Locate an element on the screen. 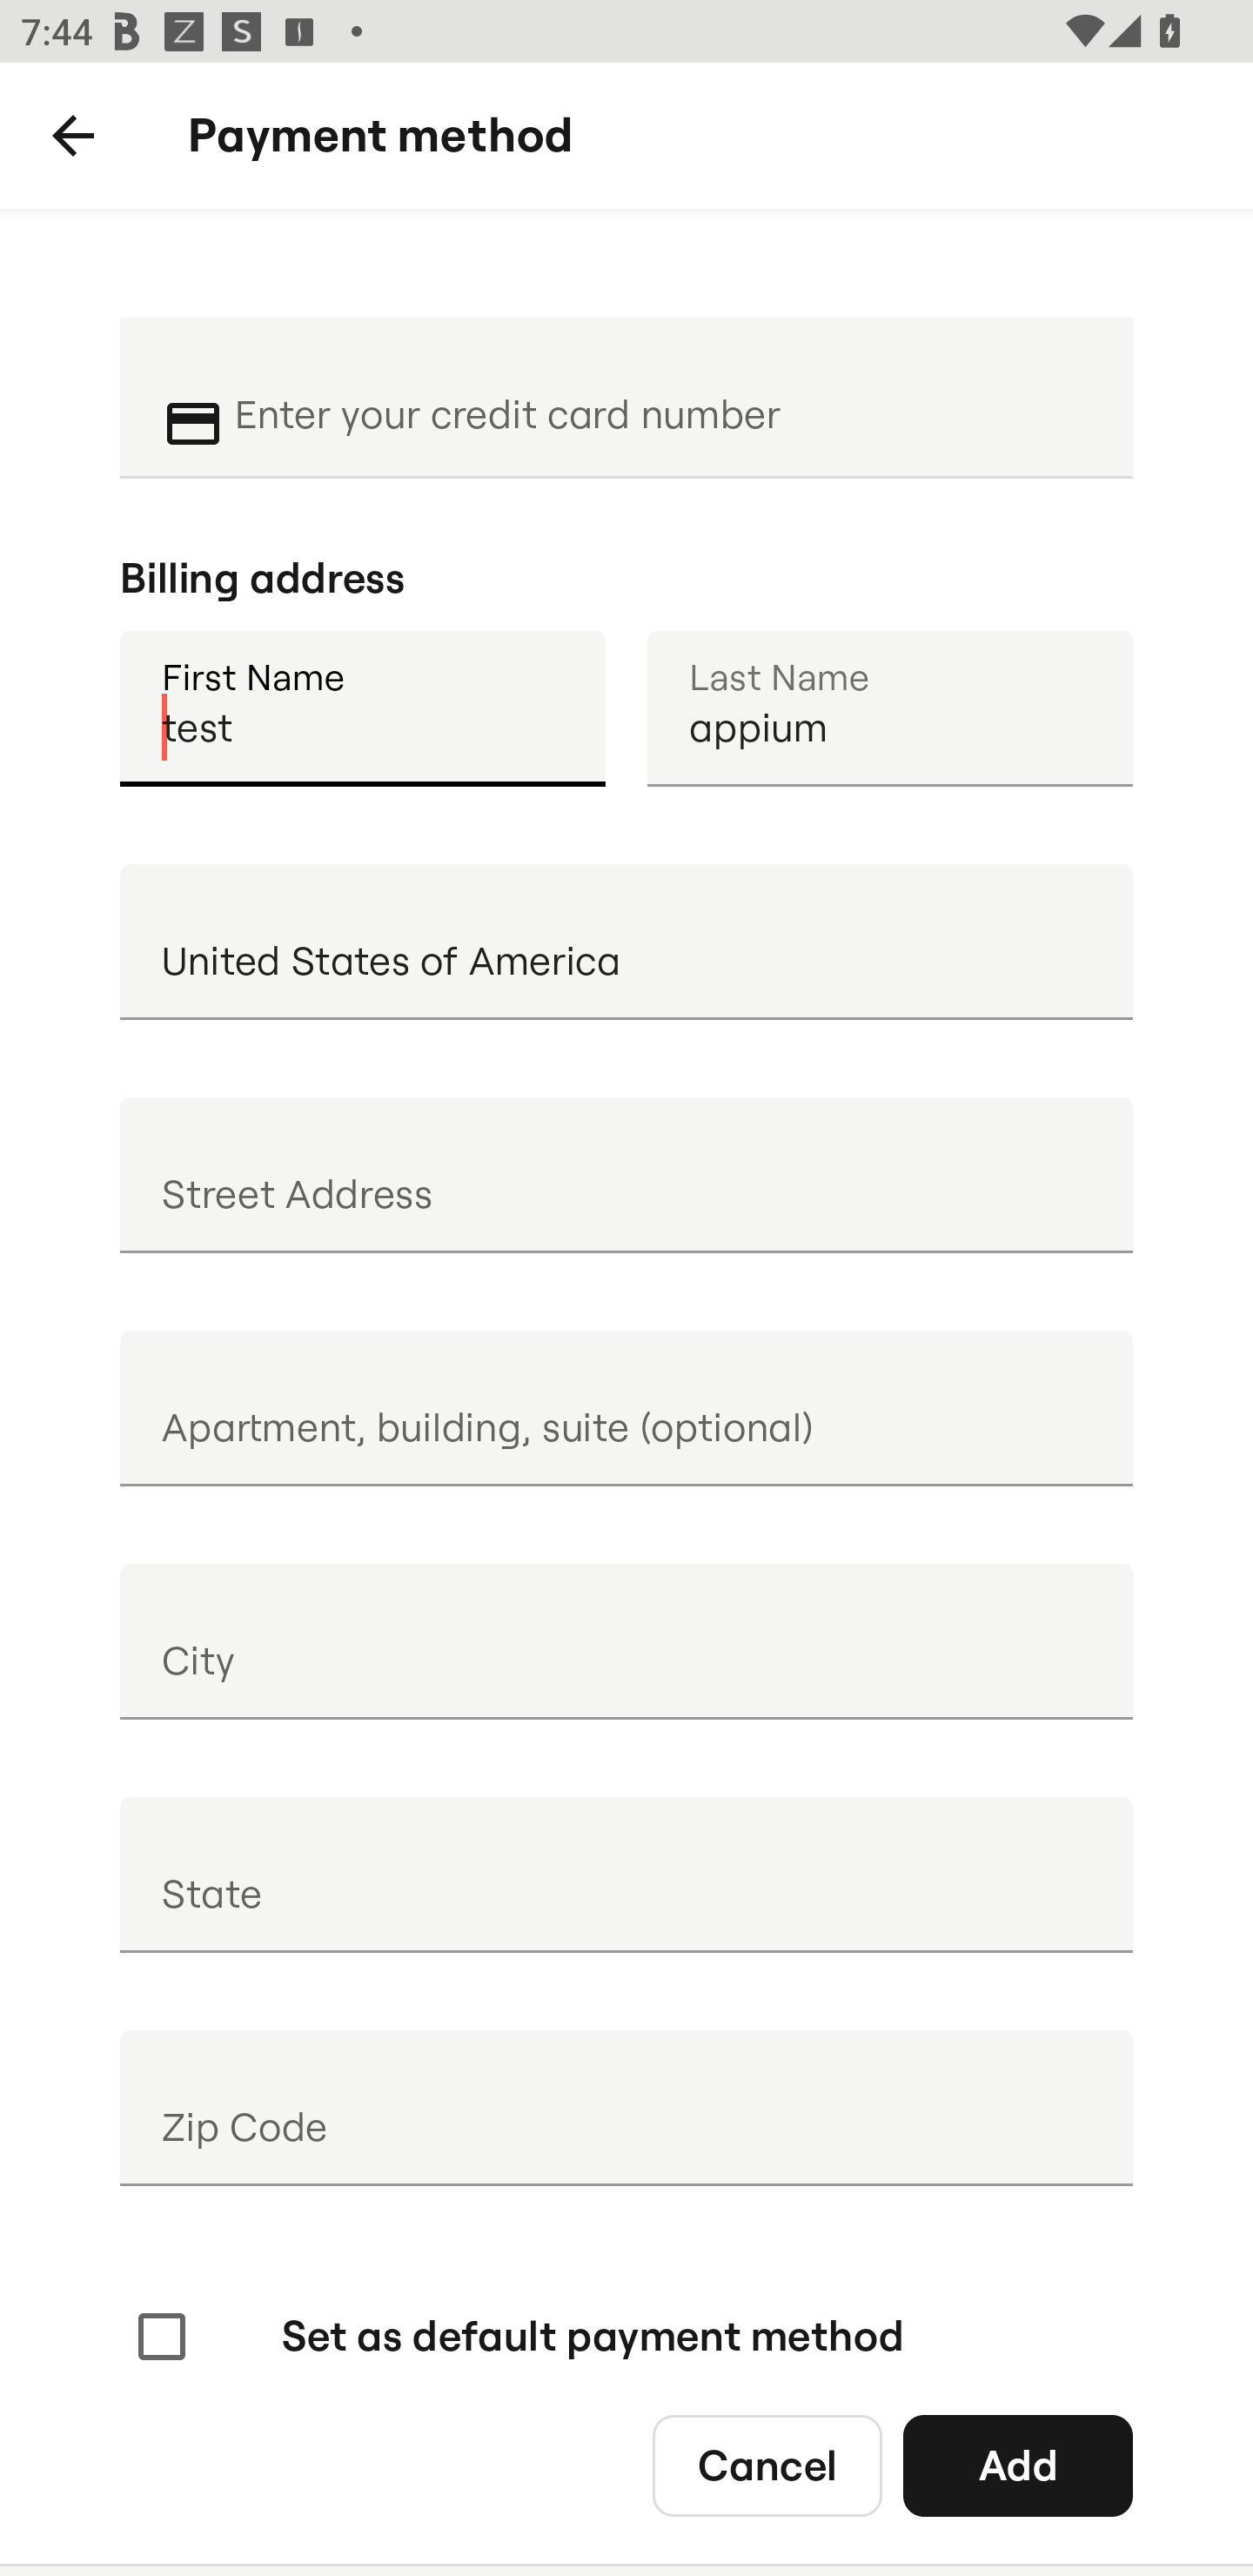 This screenshot has height=2576, width=1253. Back is located at coordinates (73, 136).